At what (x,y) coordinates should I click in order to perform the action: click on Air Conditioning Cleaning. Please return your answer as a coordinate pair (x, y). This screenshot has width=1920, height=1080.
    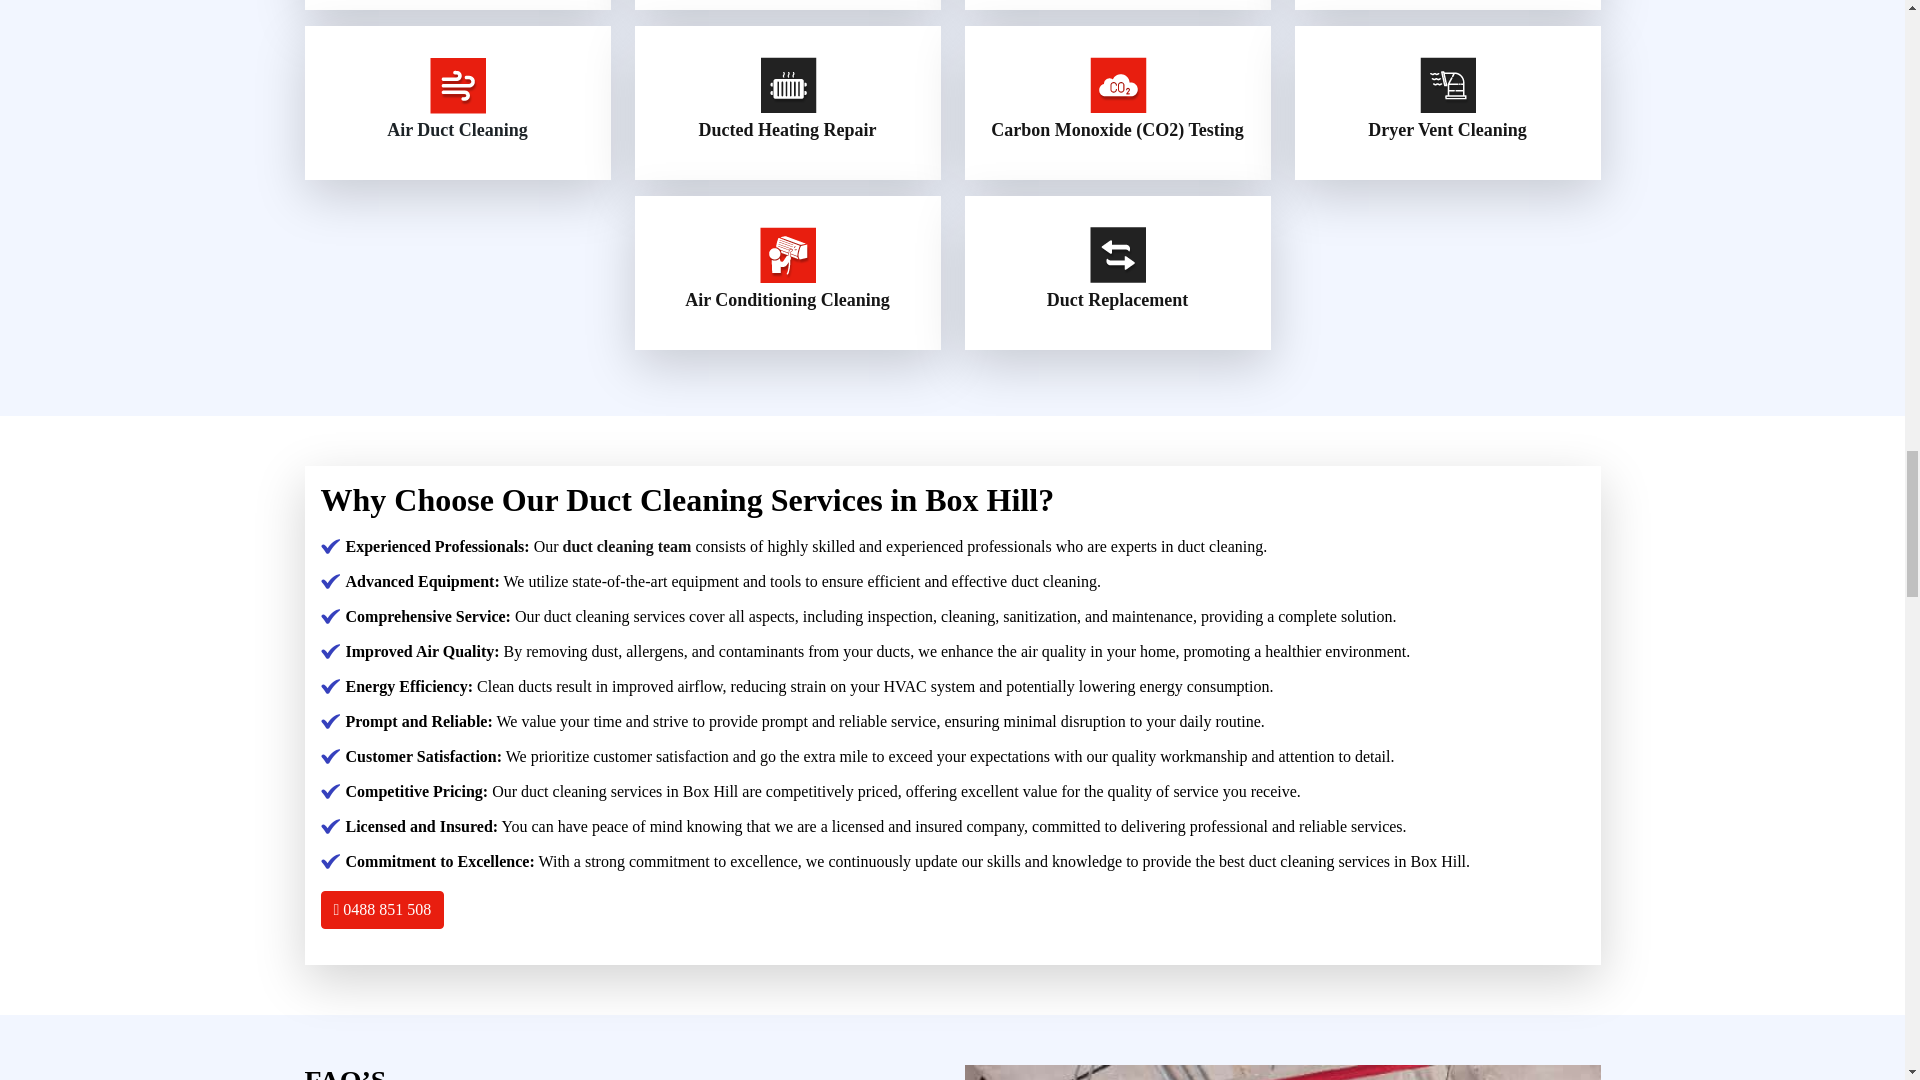
    Looking at the image, I should click on (788, 300).